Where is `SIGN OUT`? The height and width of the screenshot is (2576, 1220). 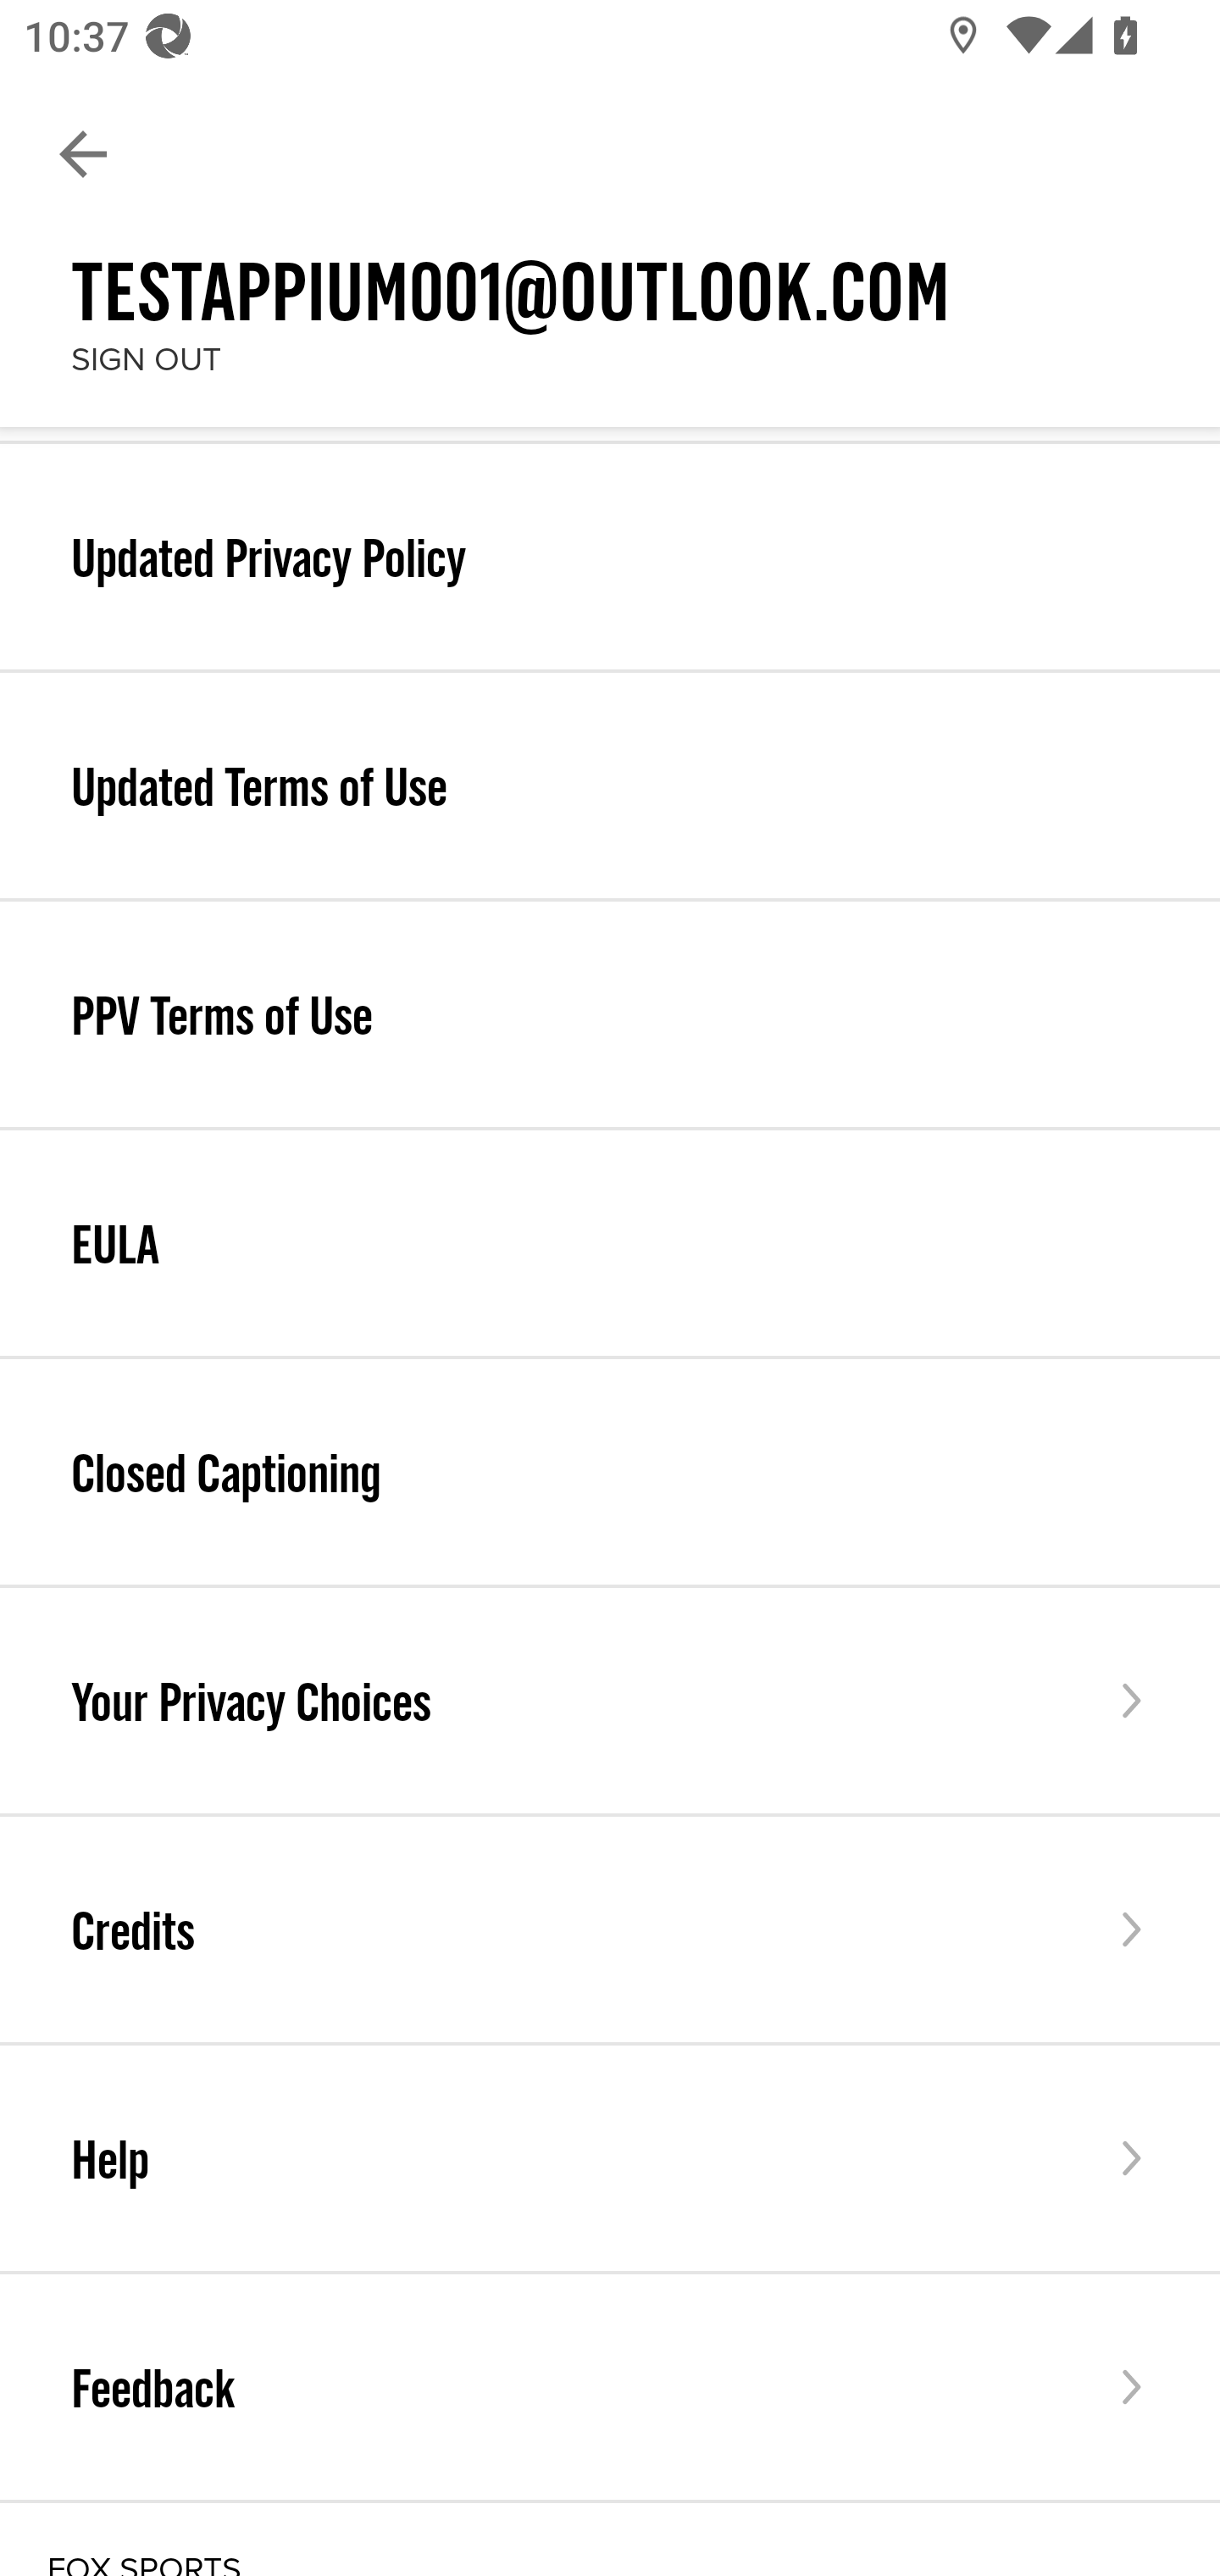
SIGN OUT is located at coordinates (146, 359).